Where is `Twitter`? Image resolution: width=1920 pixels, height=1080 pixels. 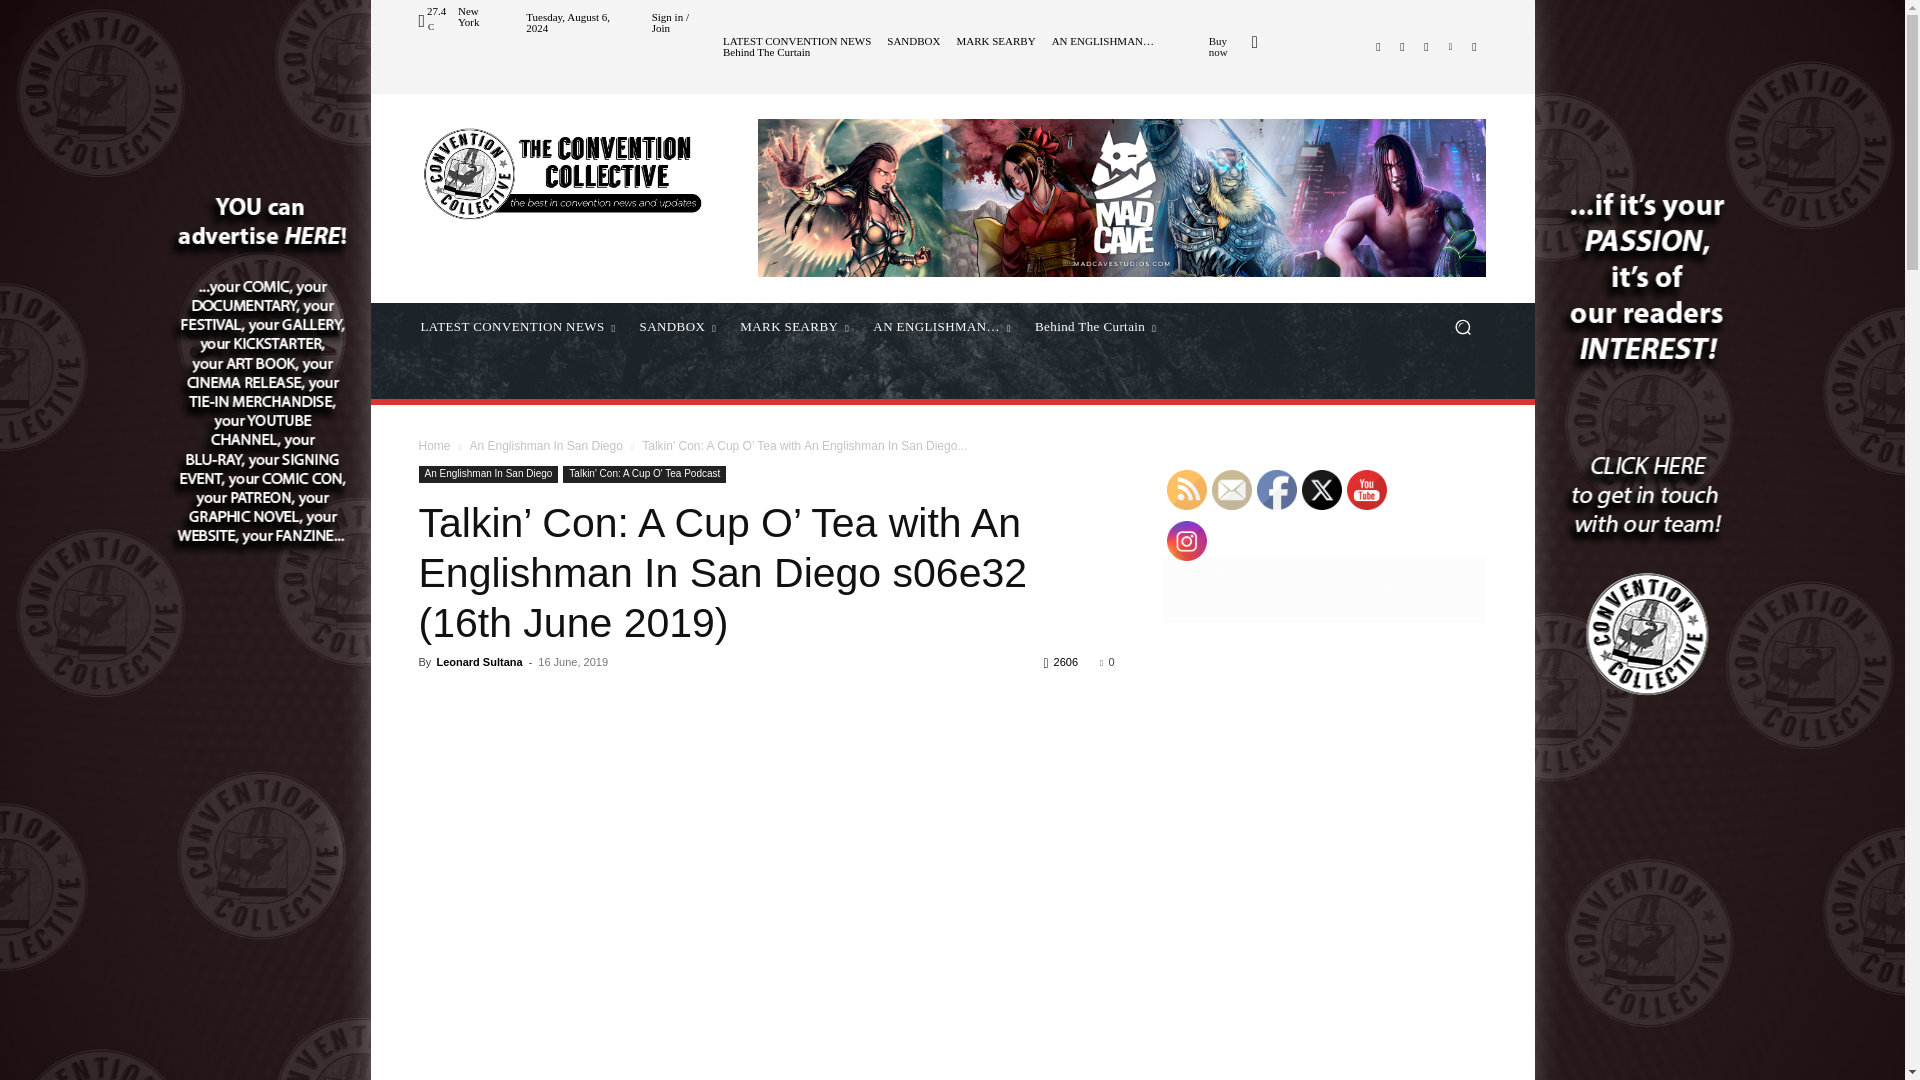 Twitter is located at coordinates (1426, 46).